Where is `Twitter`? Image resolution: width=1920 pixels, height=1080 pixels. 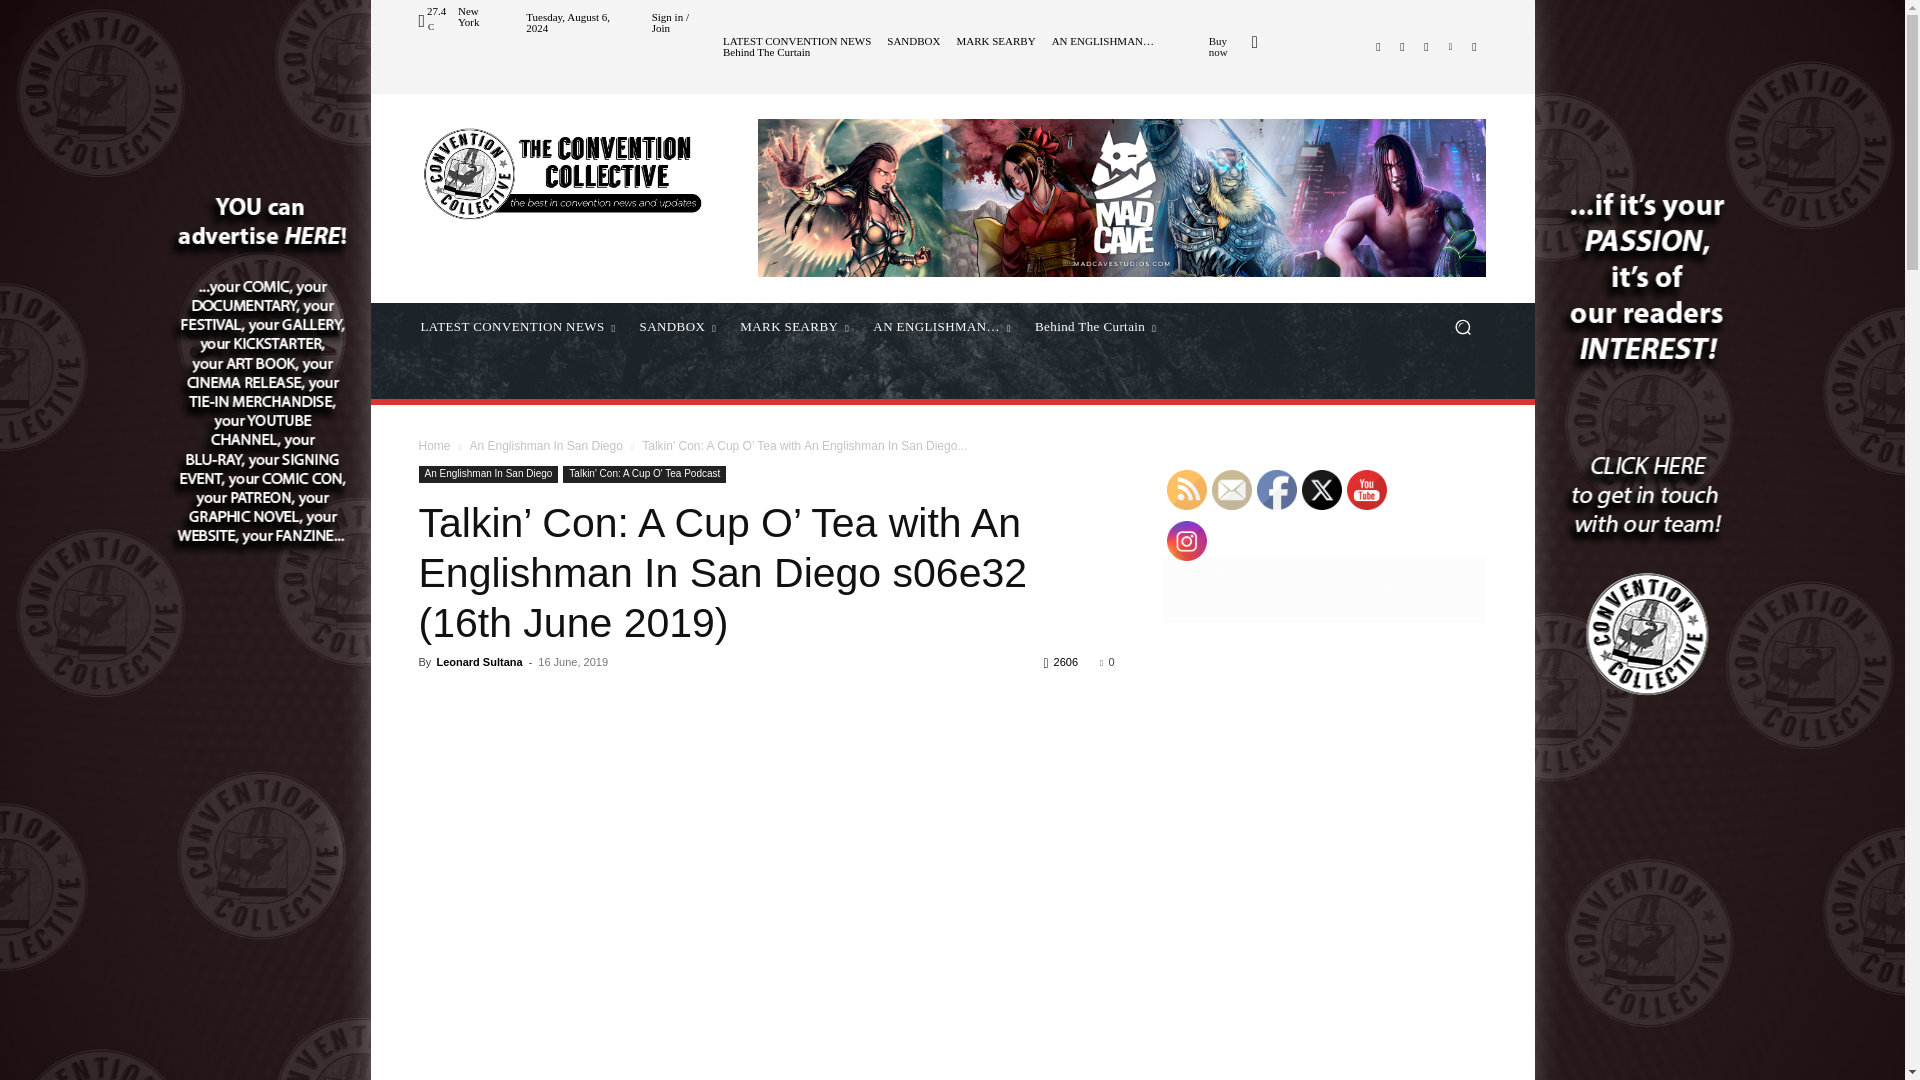 Twitter is located at coordinates (1426, 46).